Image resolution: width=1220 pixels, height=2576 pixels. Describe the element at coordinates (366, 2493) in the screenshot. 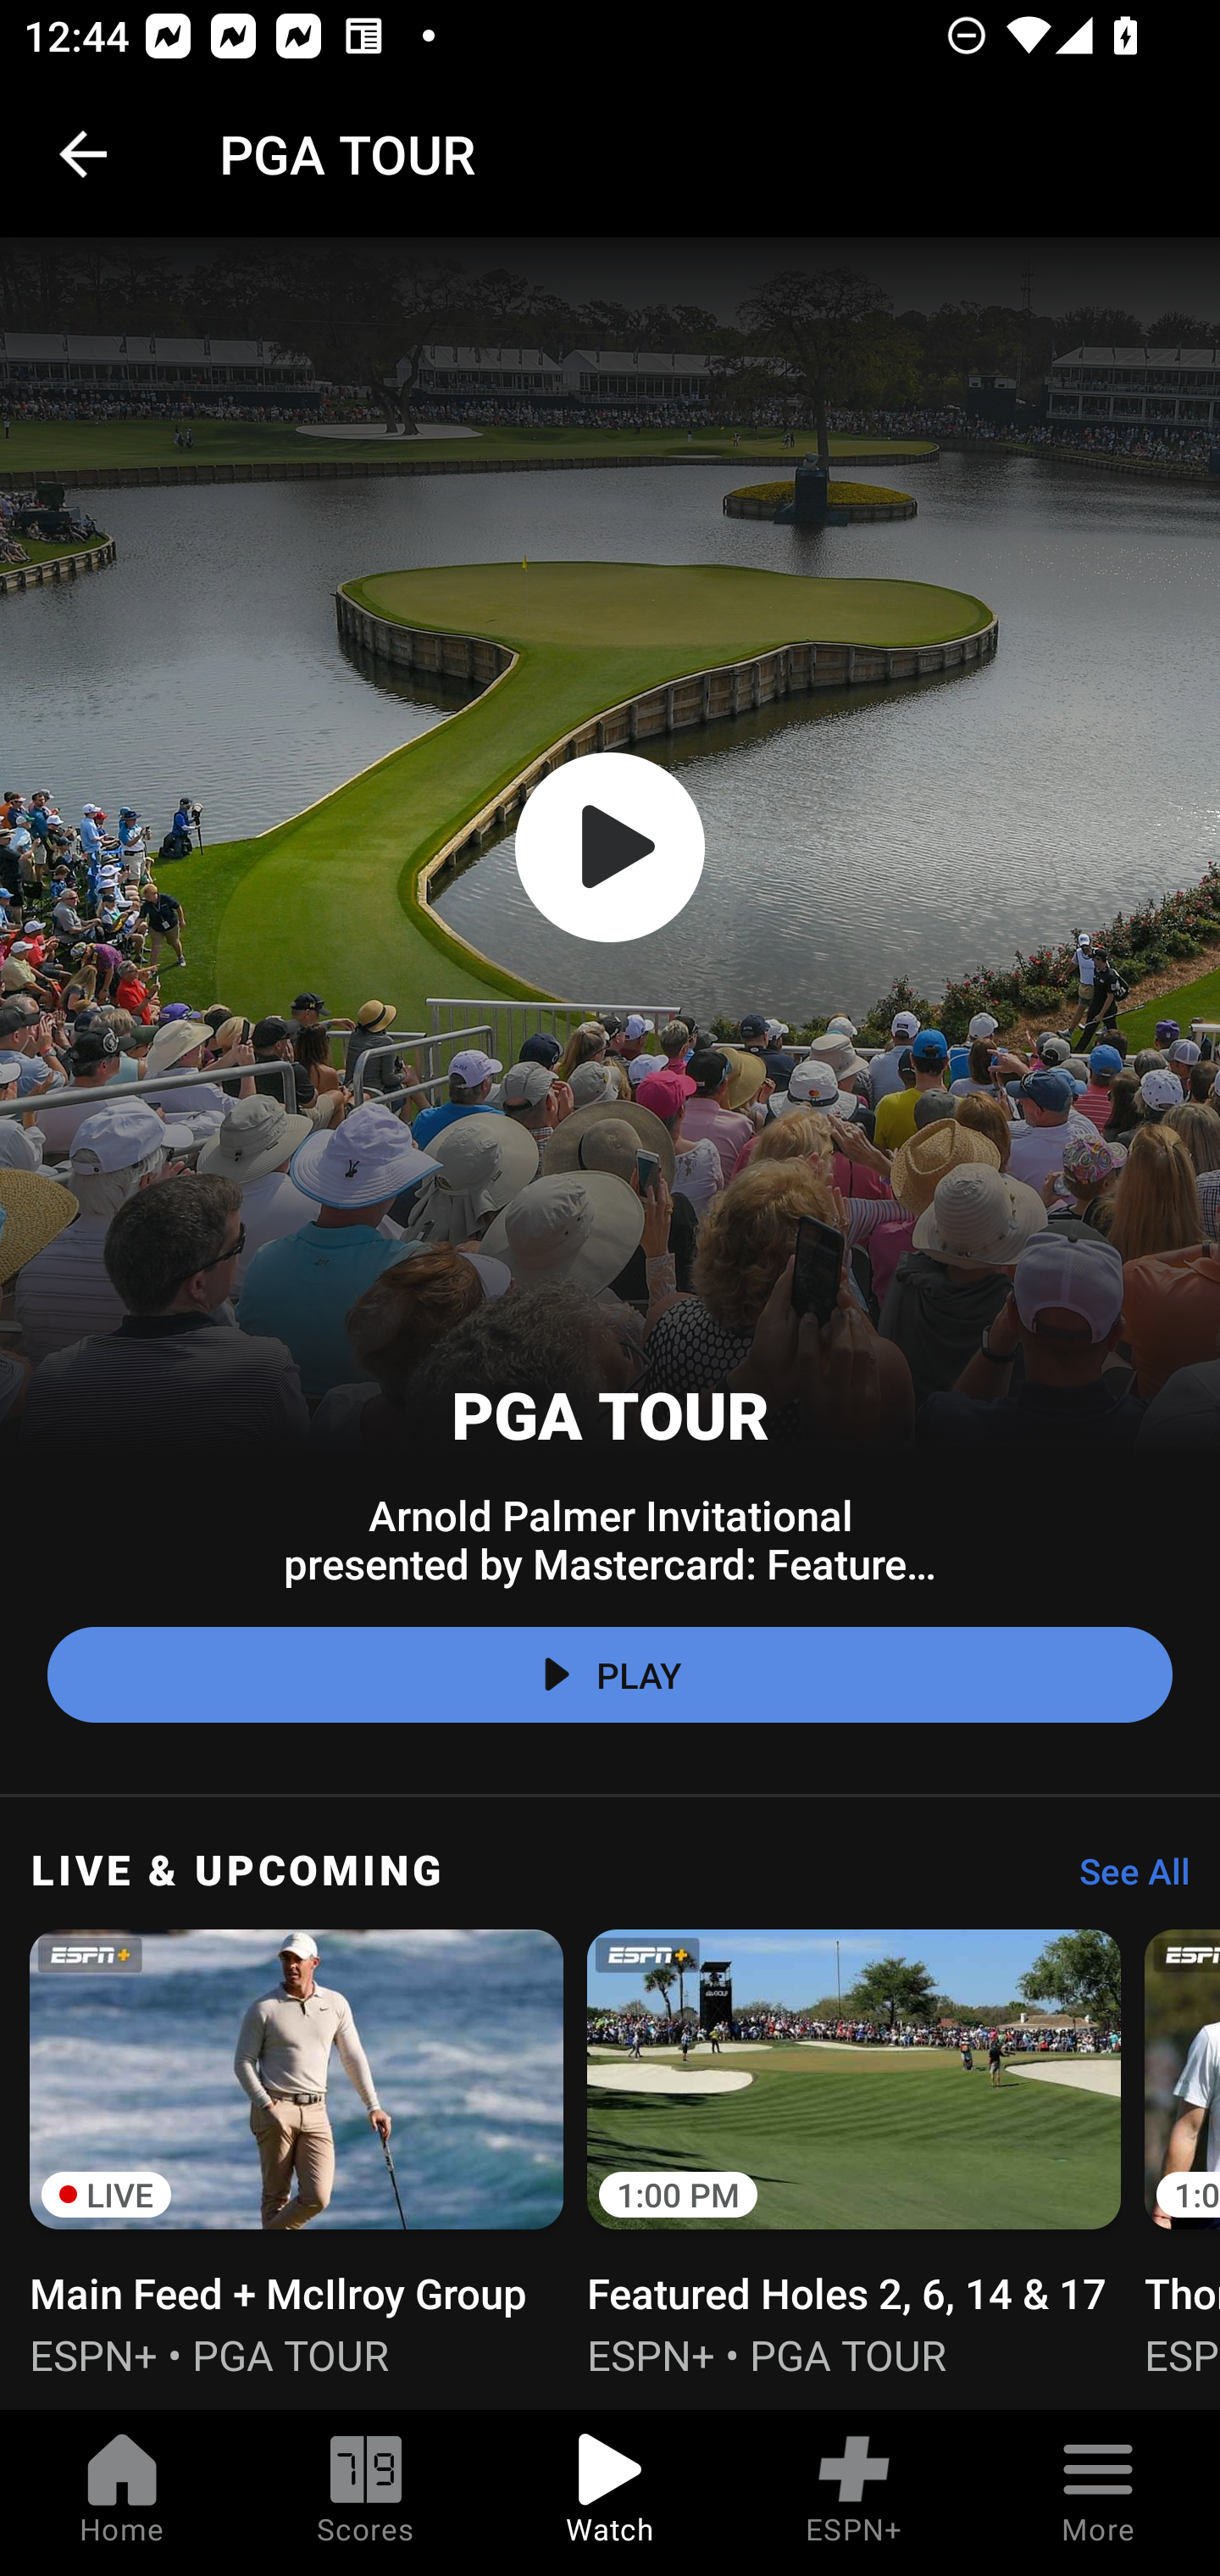

I see `Scores` at that location.